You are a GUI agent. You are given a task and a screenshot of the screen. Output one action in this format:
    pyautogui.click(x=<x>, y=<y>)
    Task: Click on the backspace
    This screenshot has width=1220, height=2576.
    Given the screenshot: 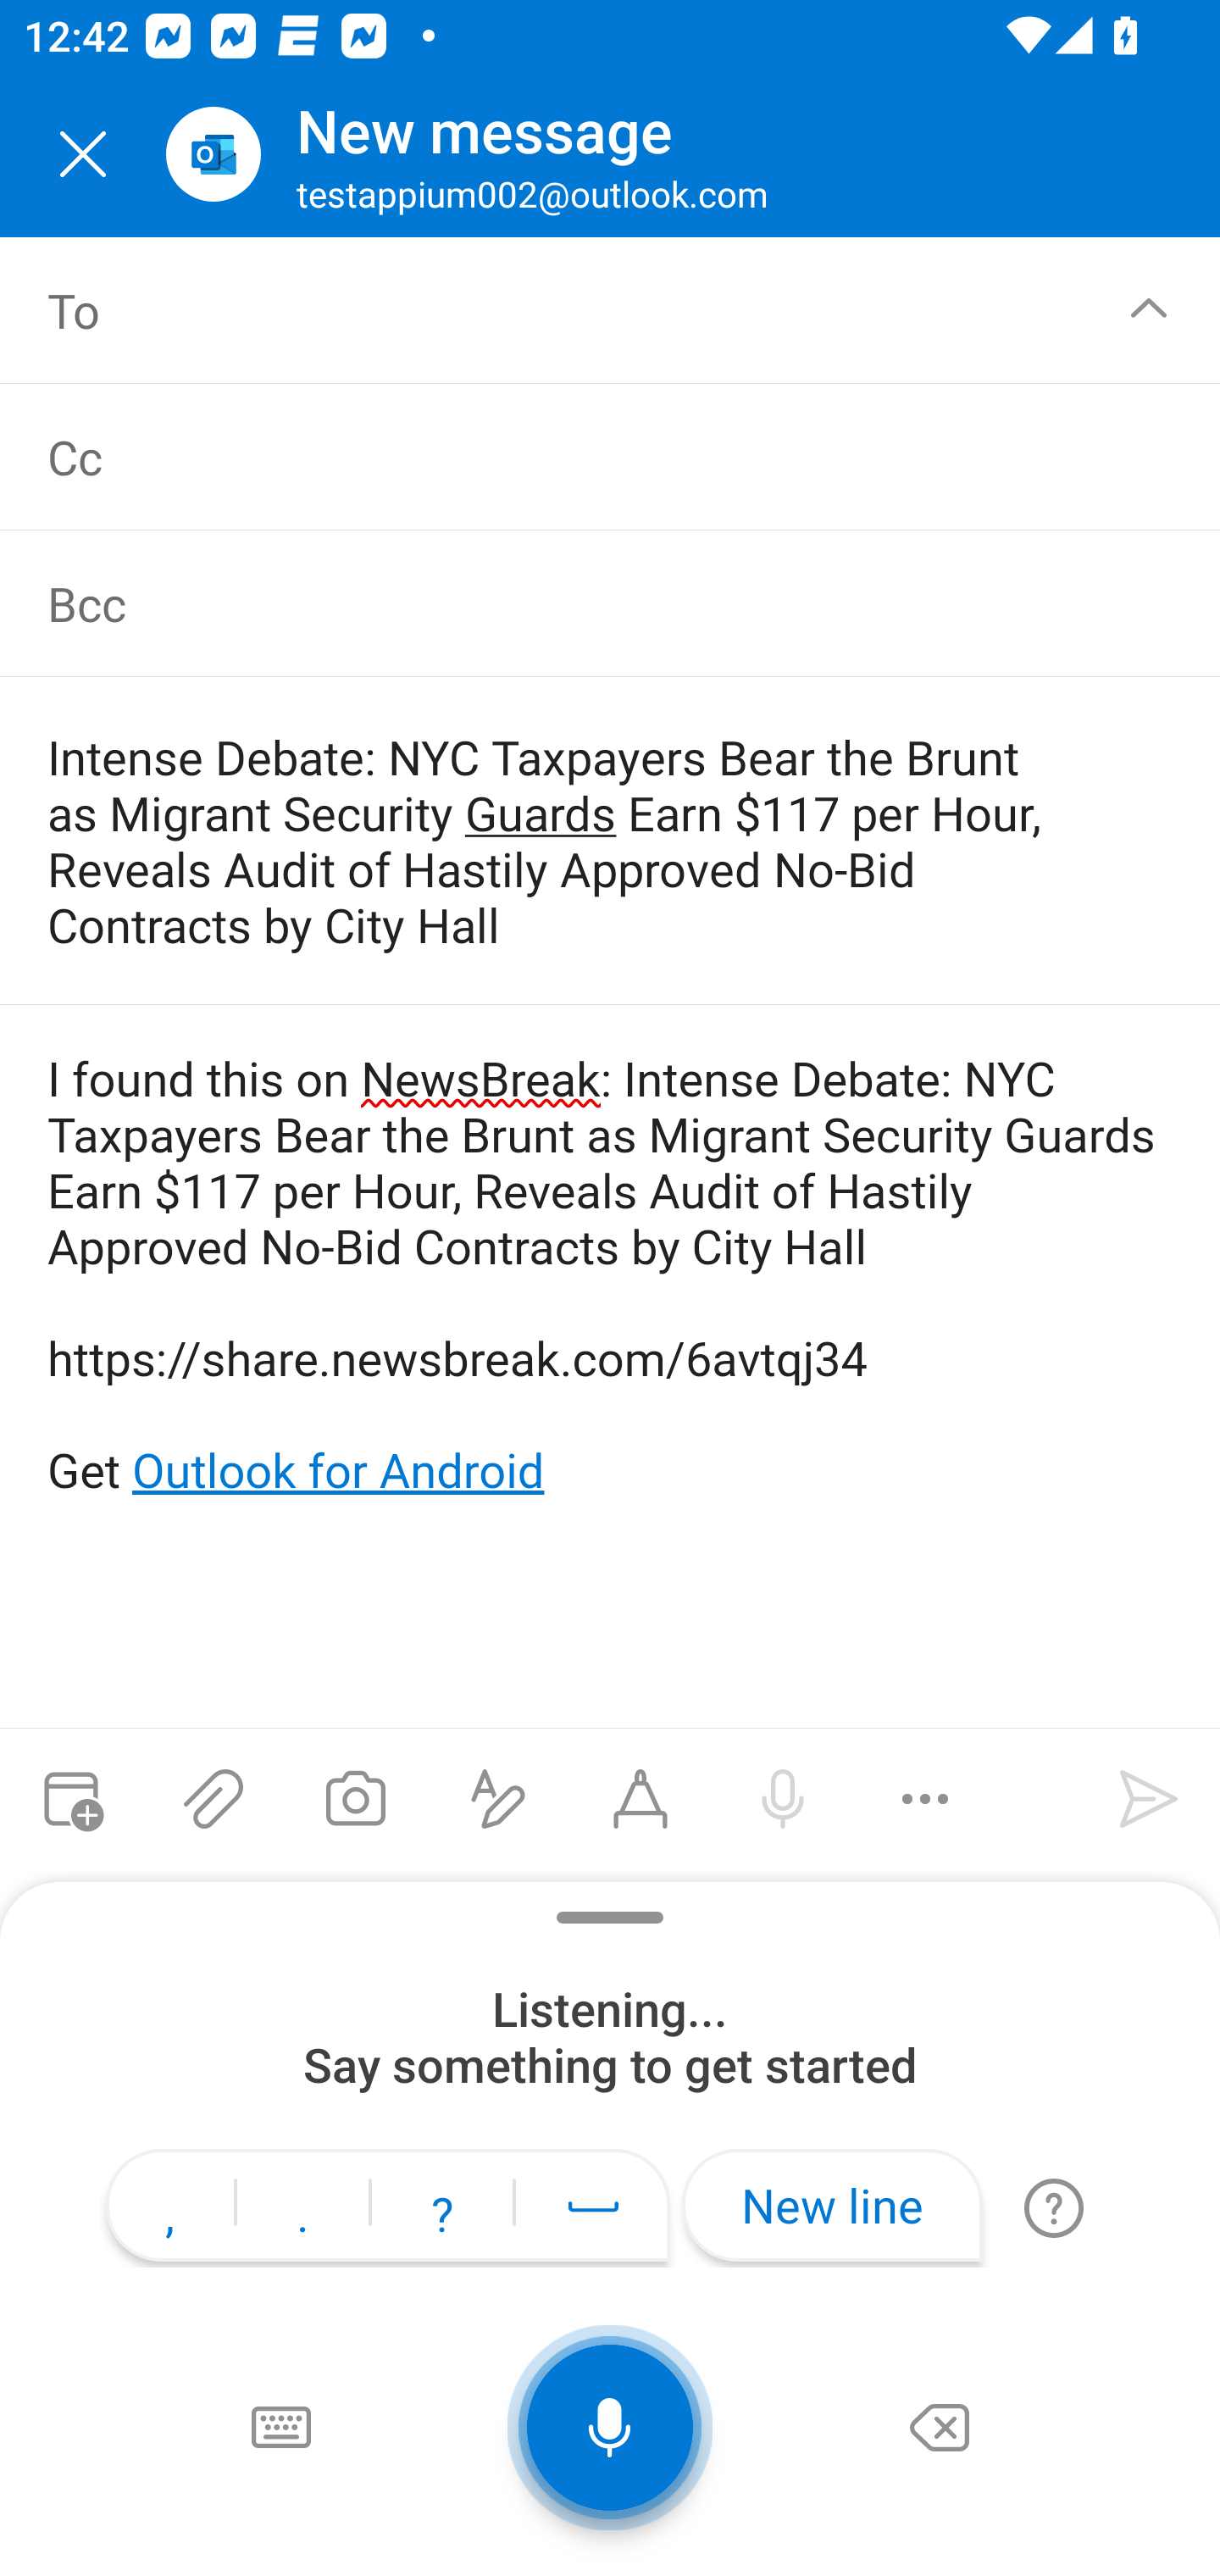 What is the action you would take?
    pyautogui.click(x=940, y=2427)
    